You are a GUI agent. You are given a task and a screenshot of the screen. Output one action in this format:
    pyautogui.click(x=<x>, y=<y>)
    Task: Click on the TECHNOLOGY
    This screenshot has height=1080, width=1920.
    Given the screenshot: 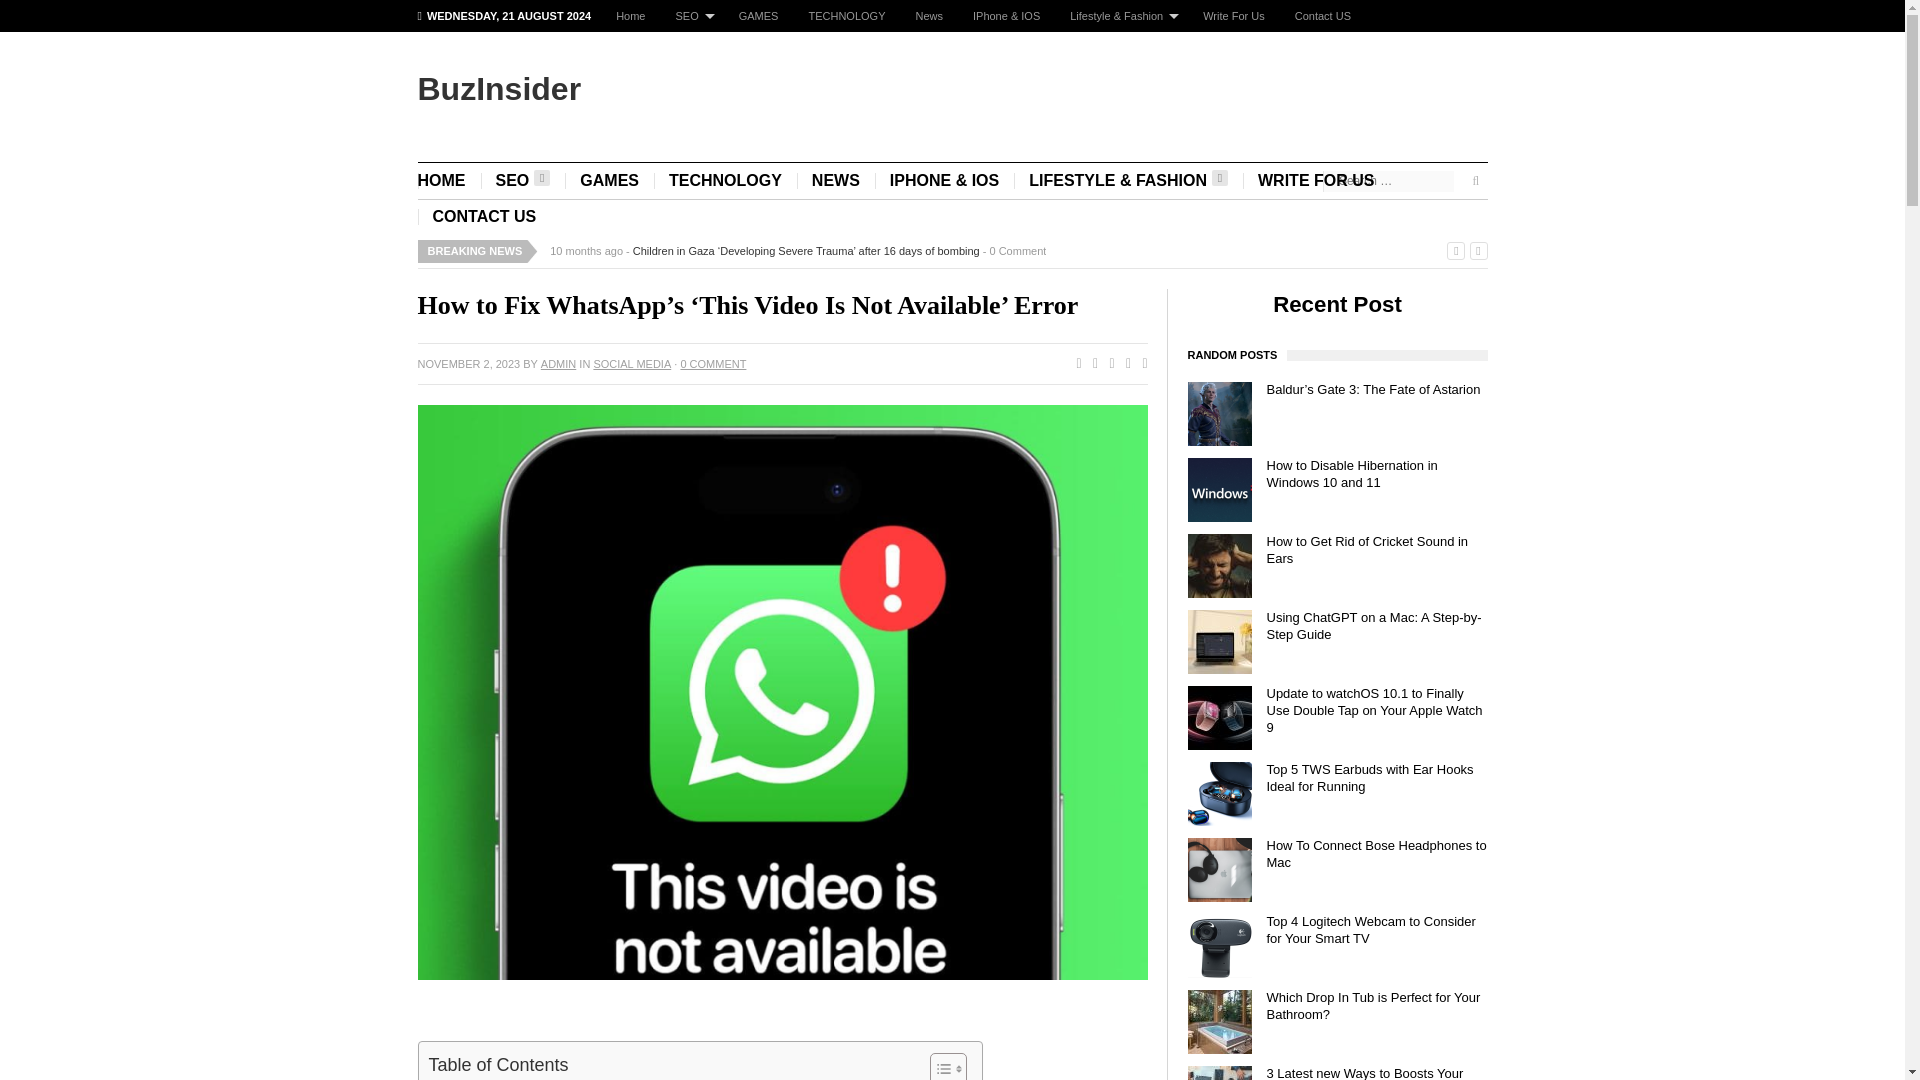 What is the action you would take?
    pyautogui.click(x=725, y=180)
    